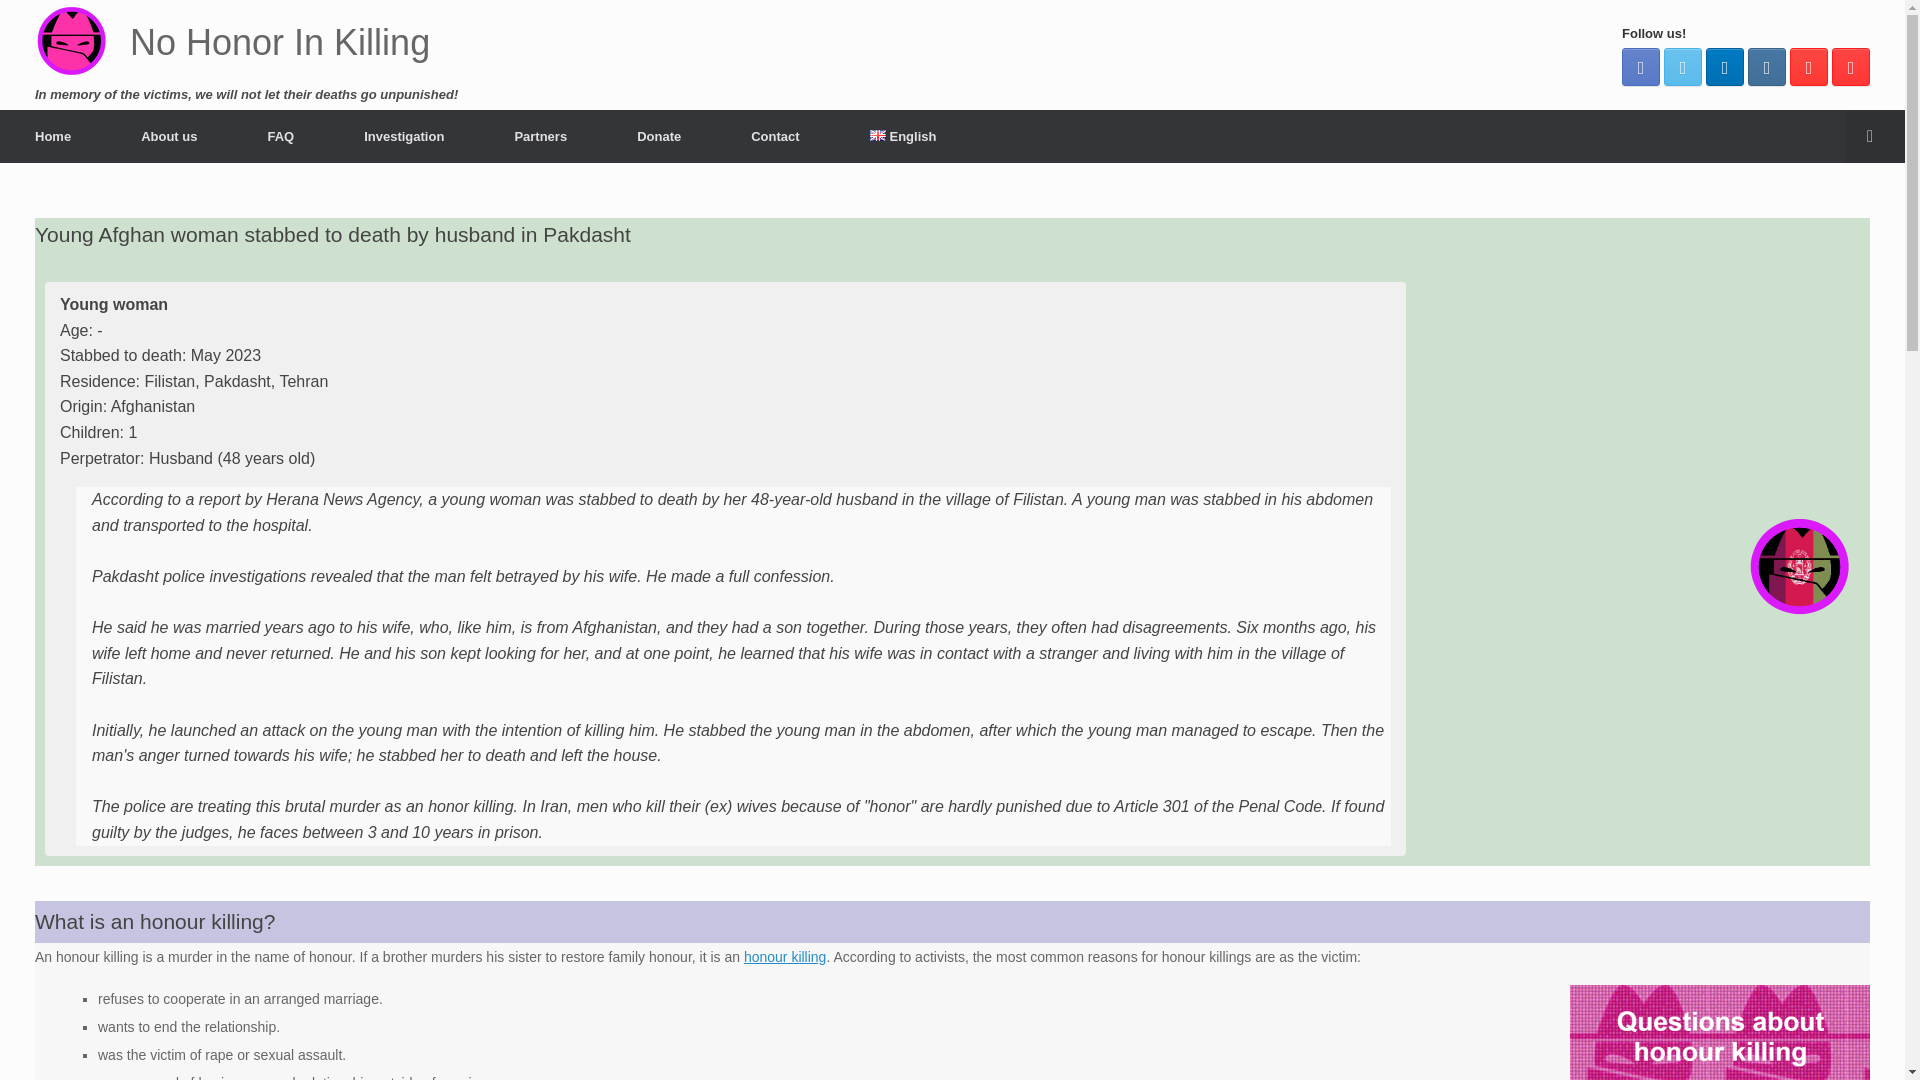 This screenshot has height=1080, width=1920. What do you see at coordinates (1766, 66) in the screenshot?
I see `No Honor In Killing Instagram` at bounding box center [1766, 66].